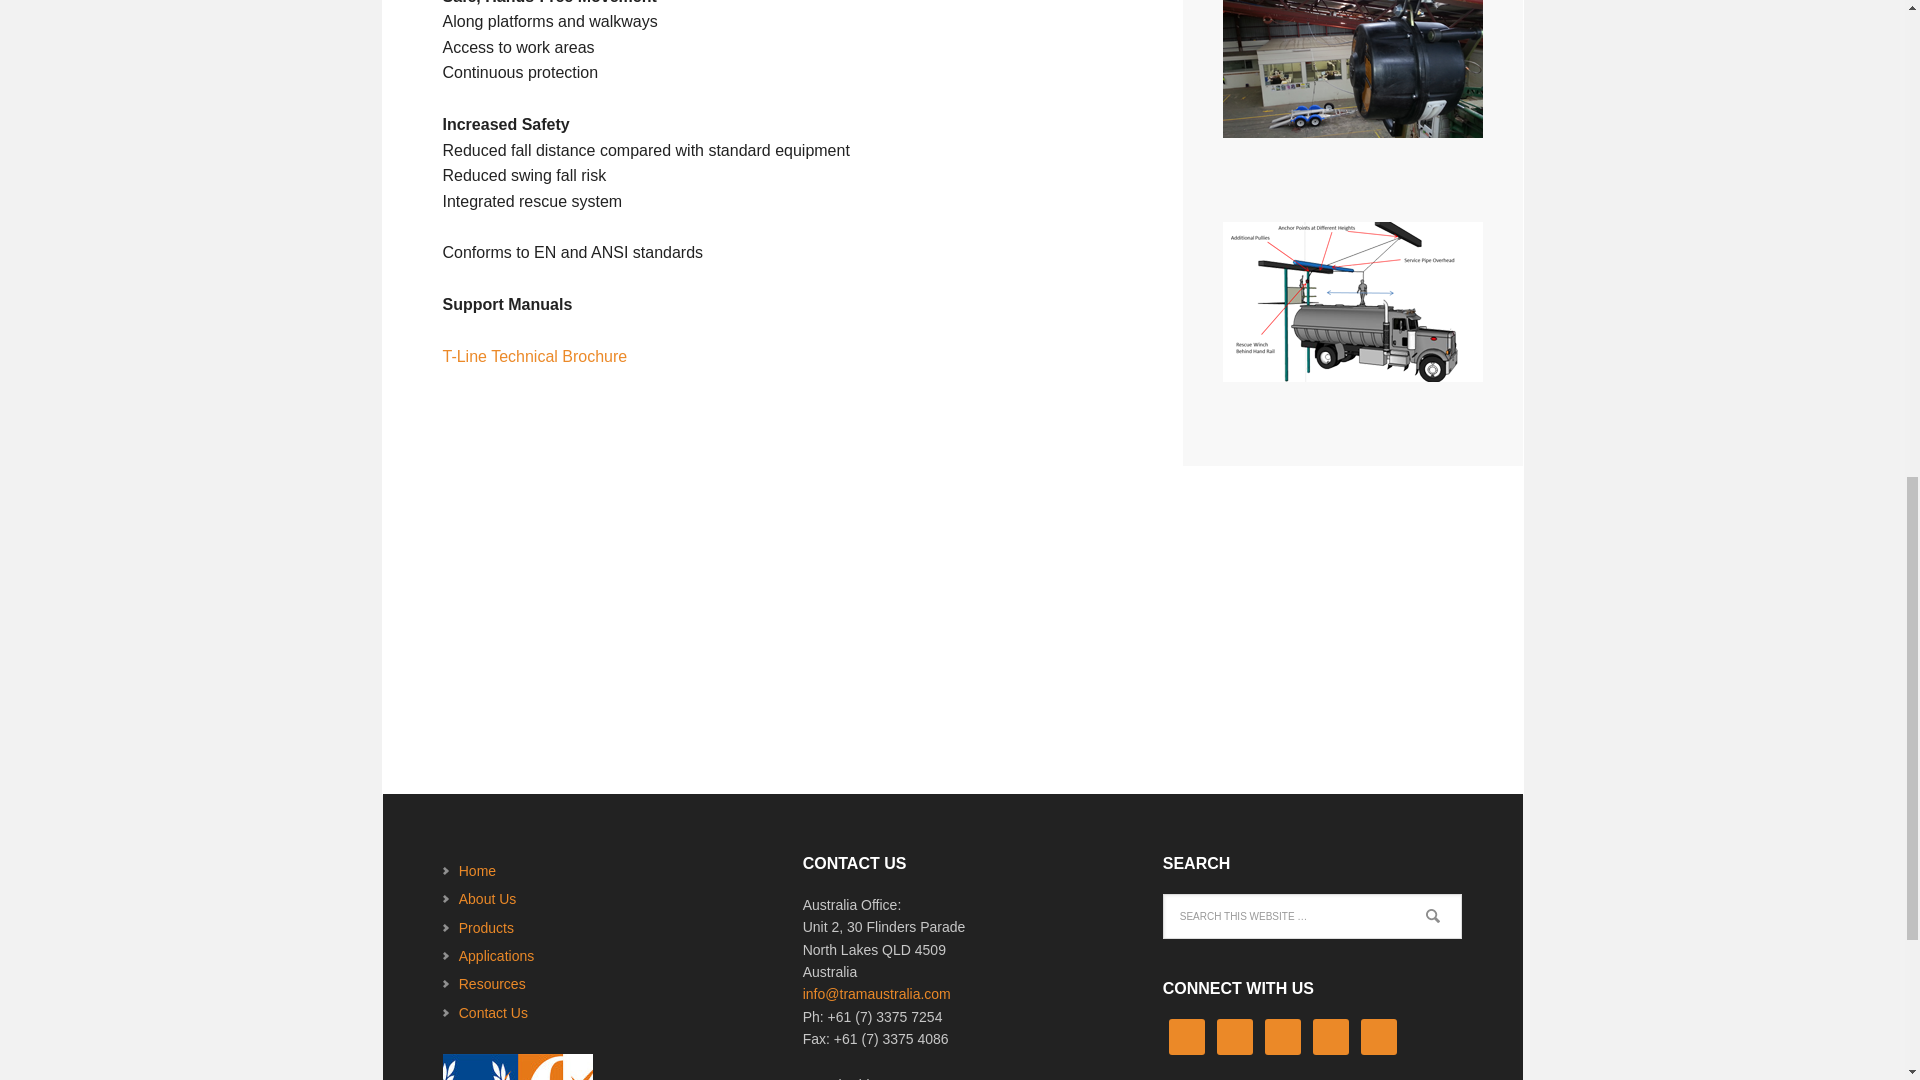 This screenshot has width=1920, height=1080. Describe the element at coordinates (486, 928) in the screenshot. I see `Products` at that location.